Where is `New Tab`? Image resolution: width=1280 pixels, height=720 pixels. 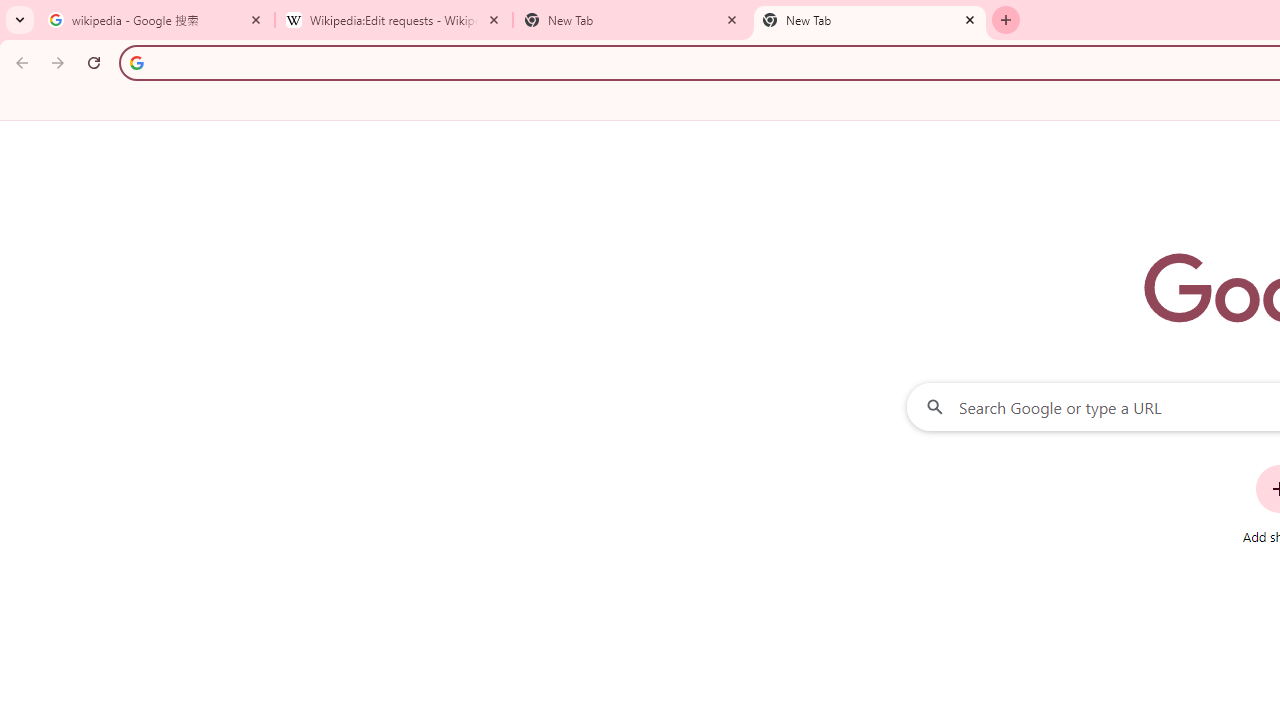 New Tab is located at coordinates (870, 20).